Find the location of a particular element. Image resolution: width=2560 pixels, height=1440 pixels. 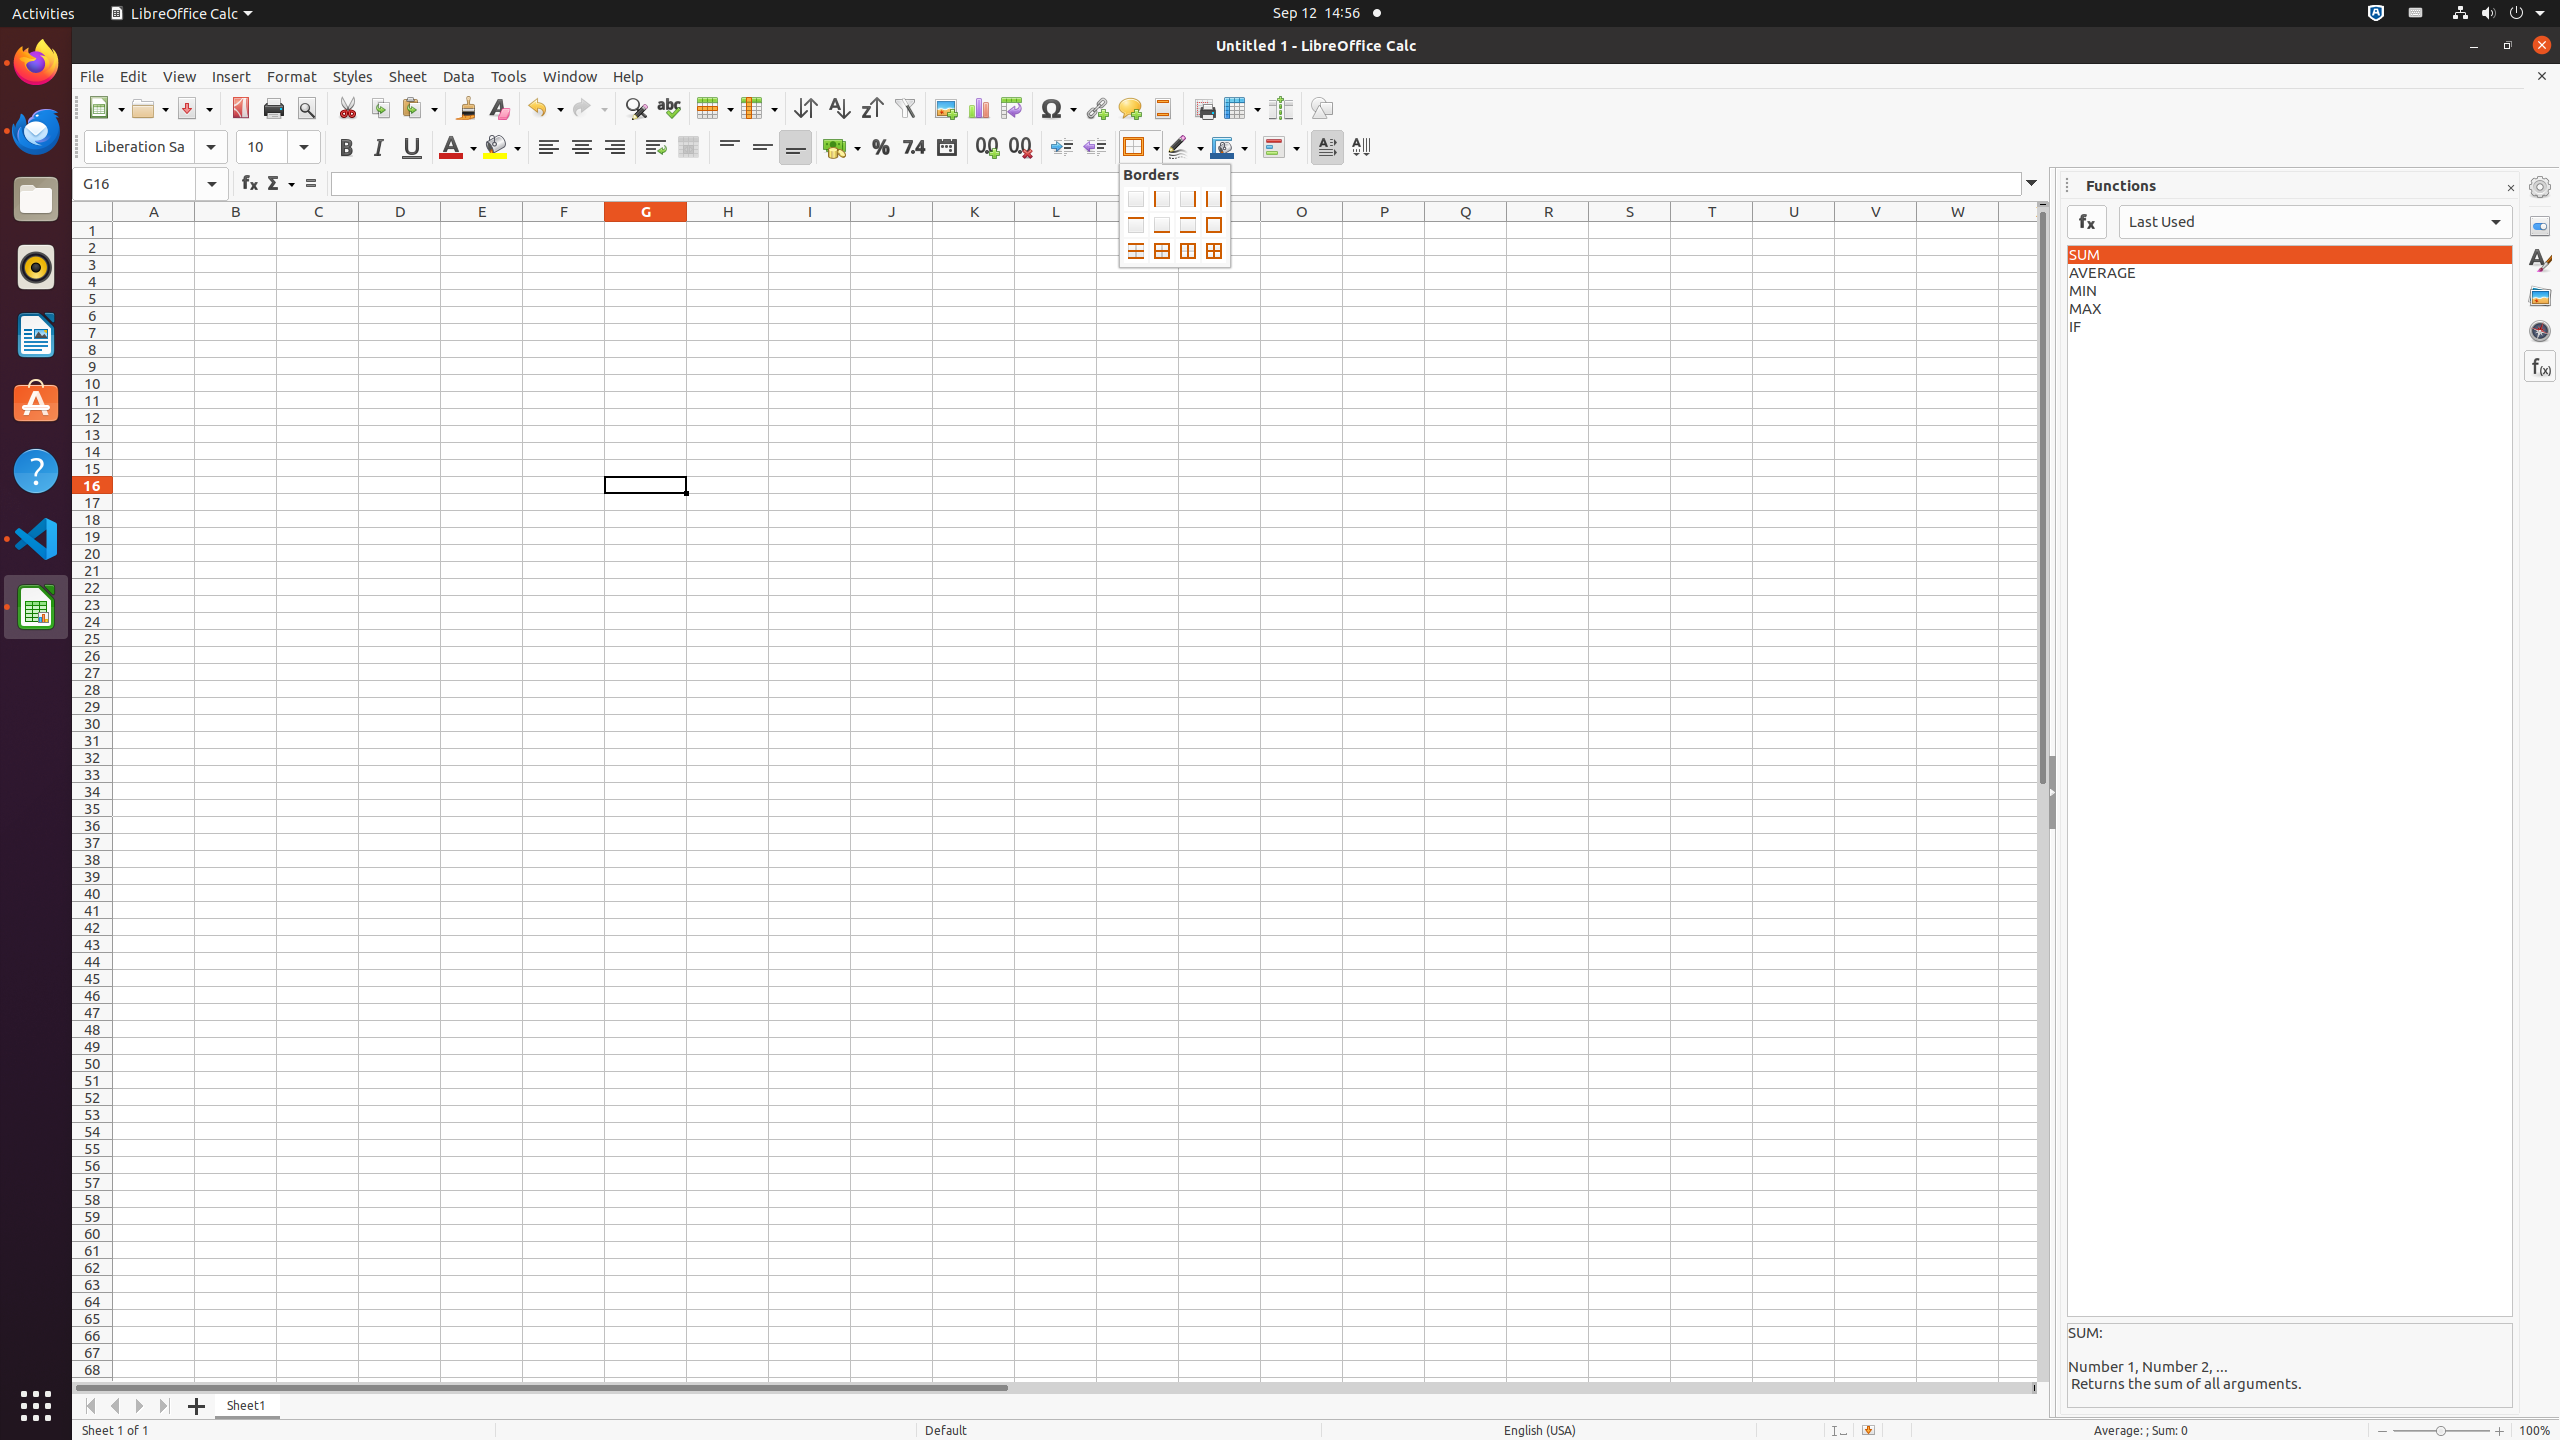

Hyperlink is located at coordinates (1096, 108).